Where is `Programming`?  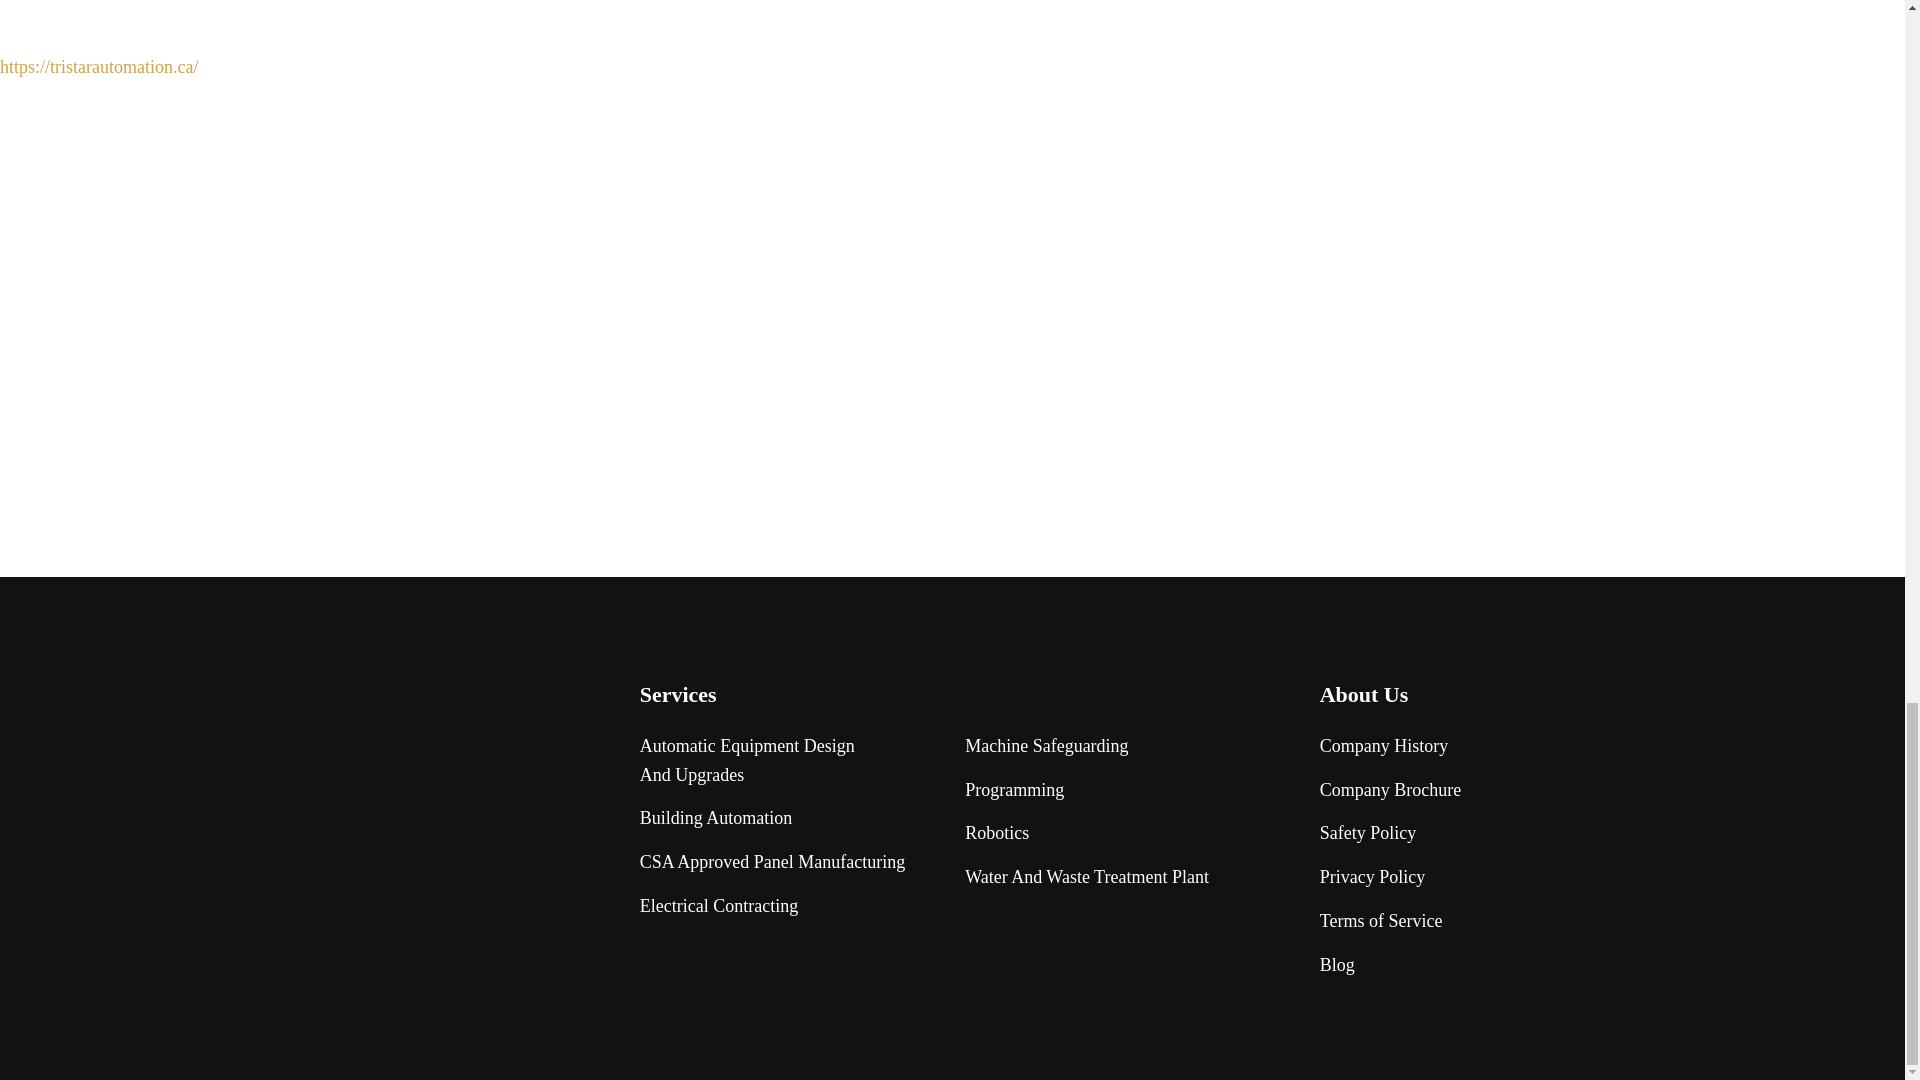
Programming is located at coordinates (1014, 790).